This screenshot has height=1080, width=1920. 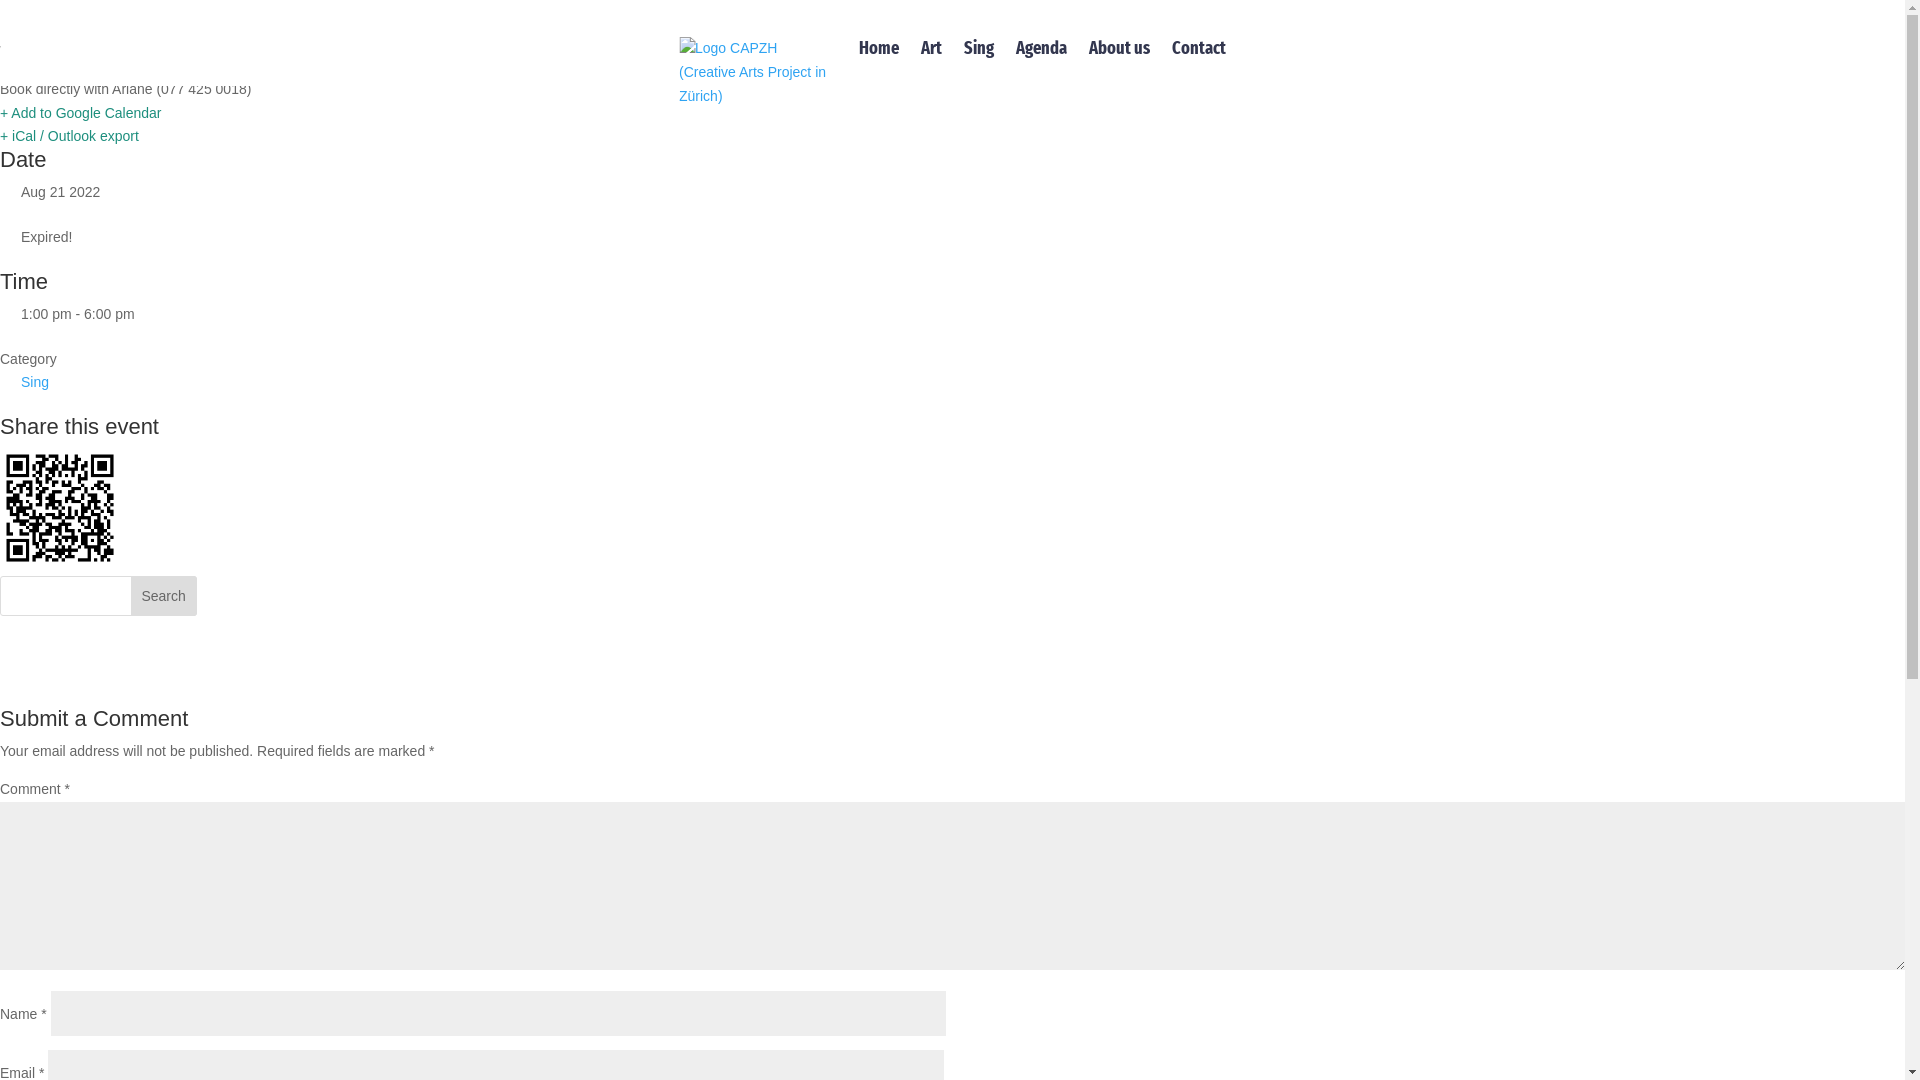 What do you see at coordinates (35, 382) in the screenshot?
I see `Sing` at bounding box center [35, 382].